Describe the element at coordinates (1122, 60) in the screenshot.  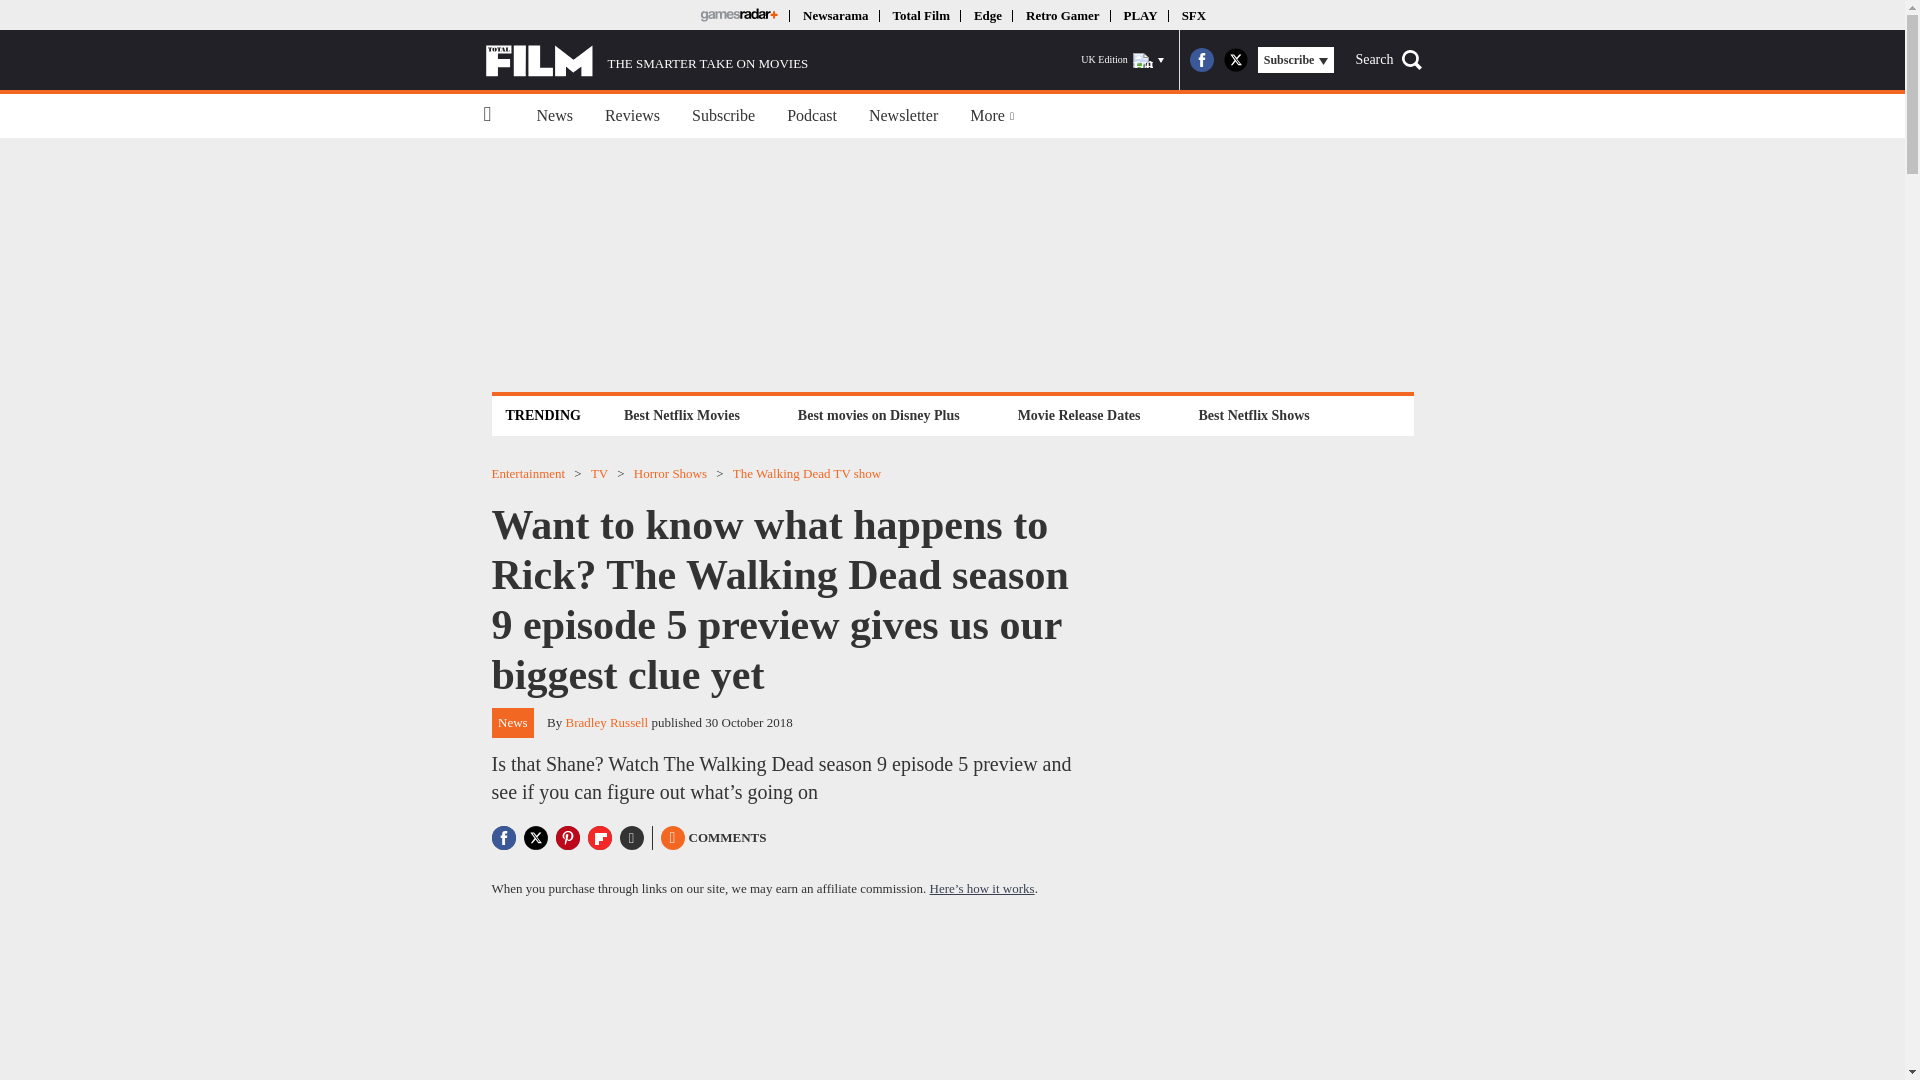
I see `UK Edition` at that location.